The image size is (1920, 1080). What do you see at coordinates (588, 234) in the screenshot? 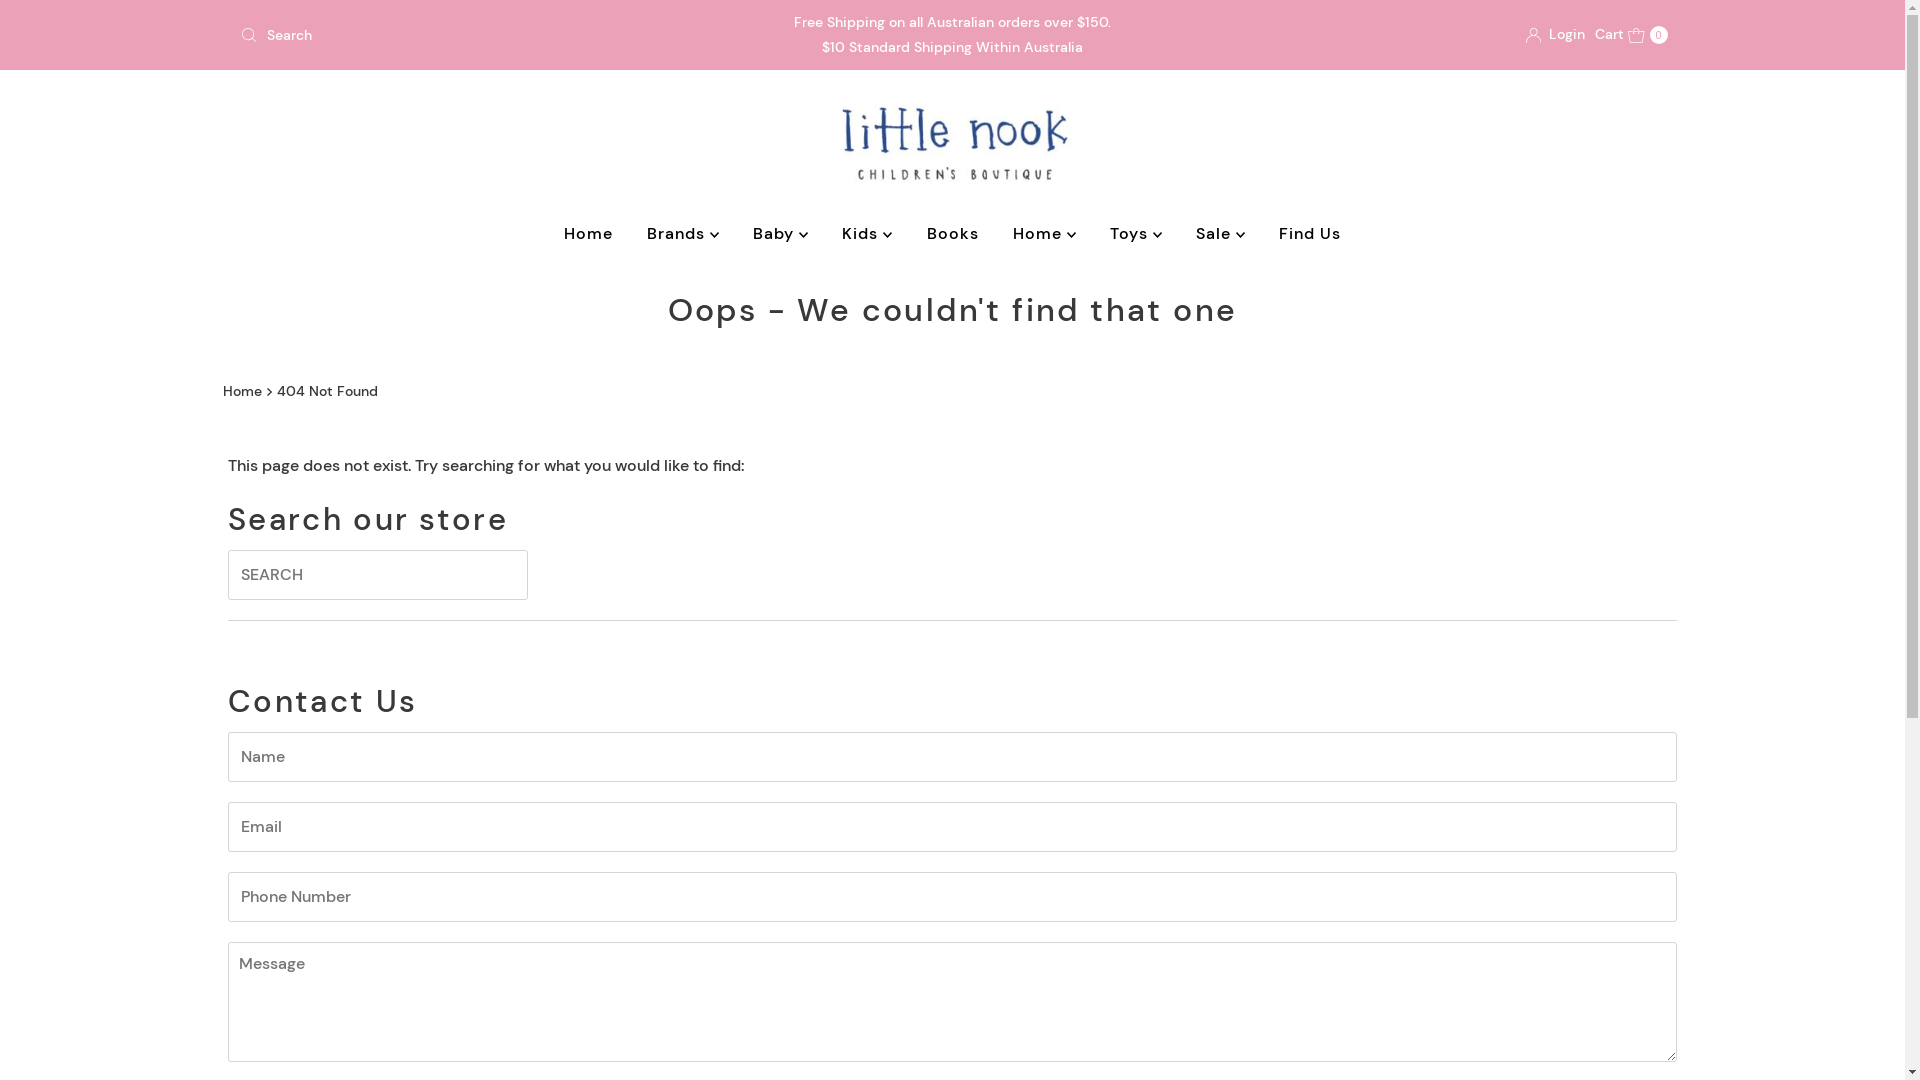
I see `Home` at bounding box center [588, 234].